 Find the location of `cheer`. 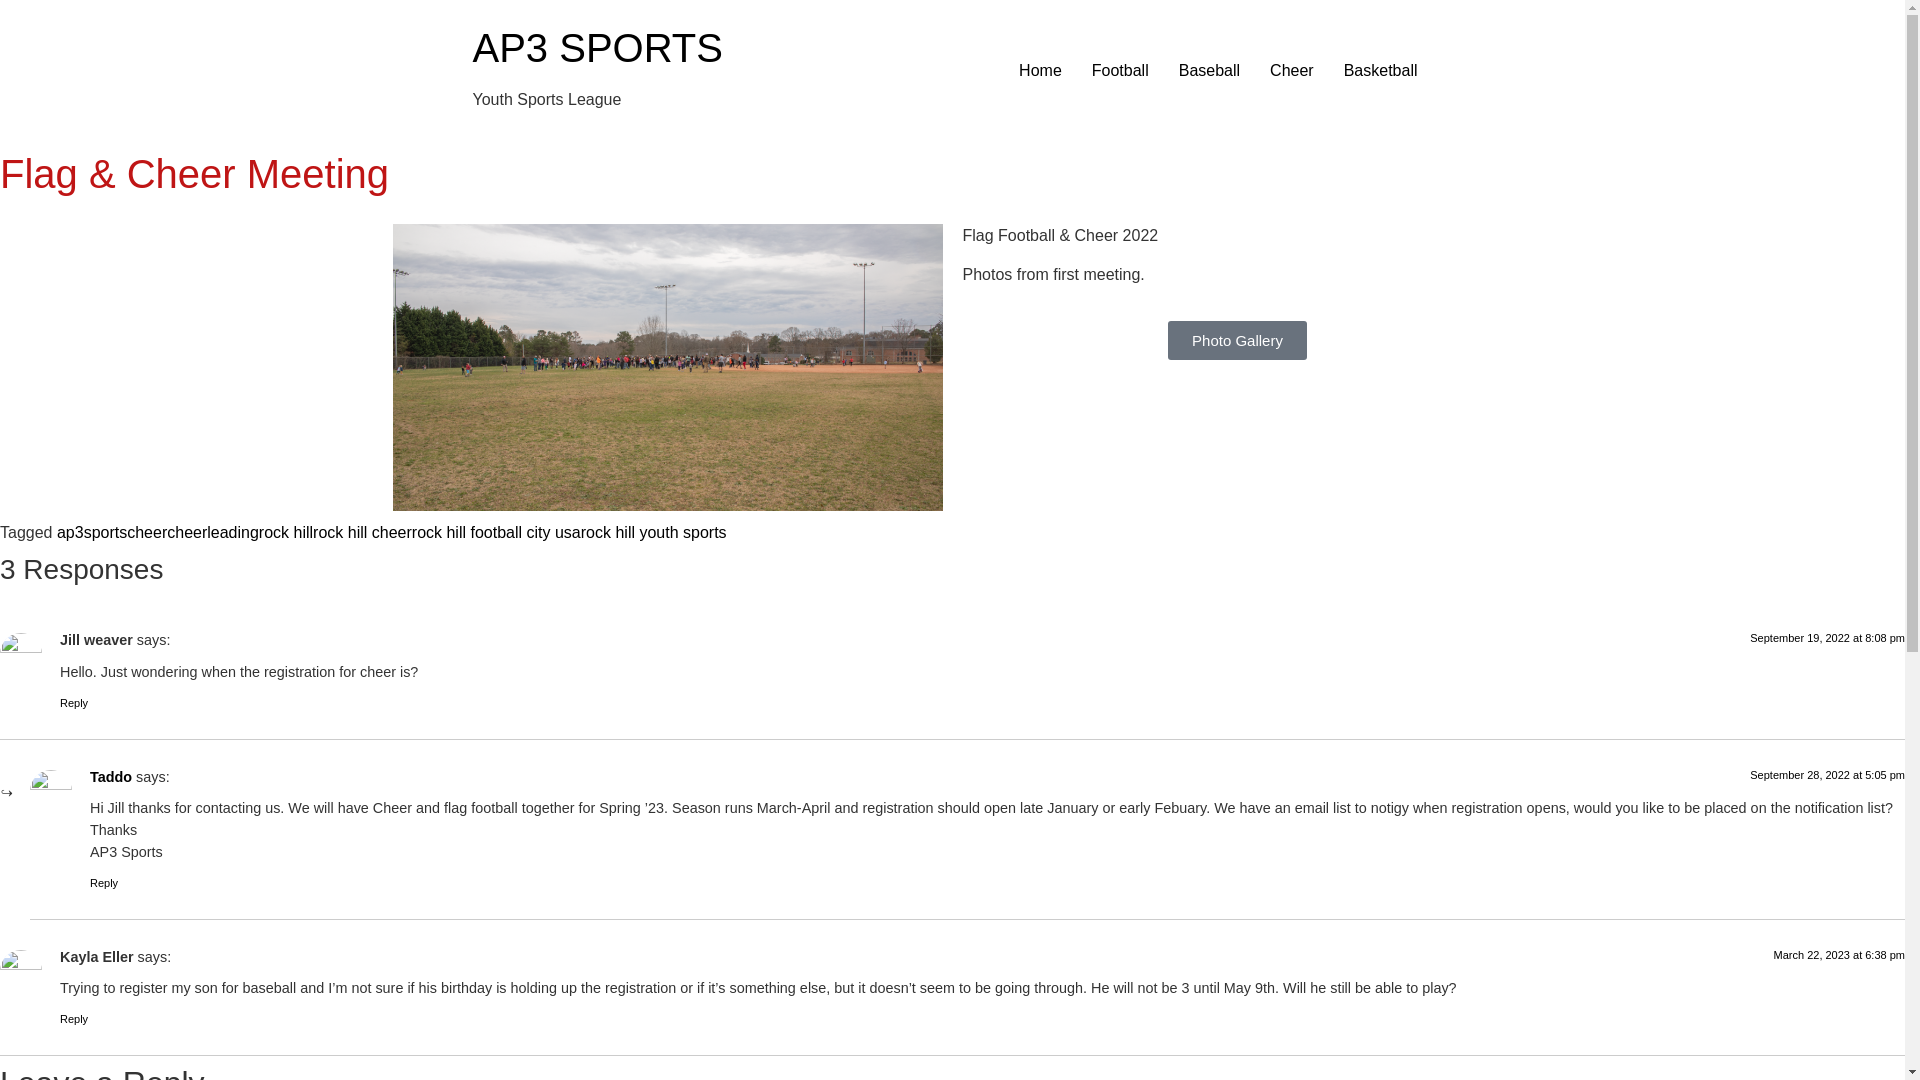

cheer is located at coordinates (146, 532).